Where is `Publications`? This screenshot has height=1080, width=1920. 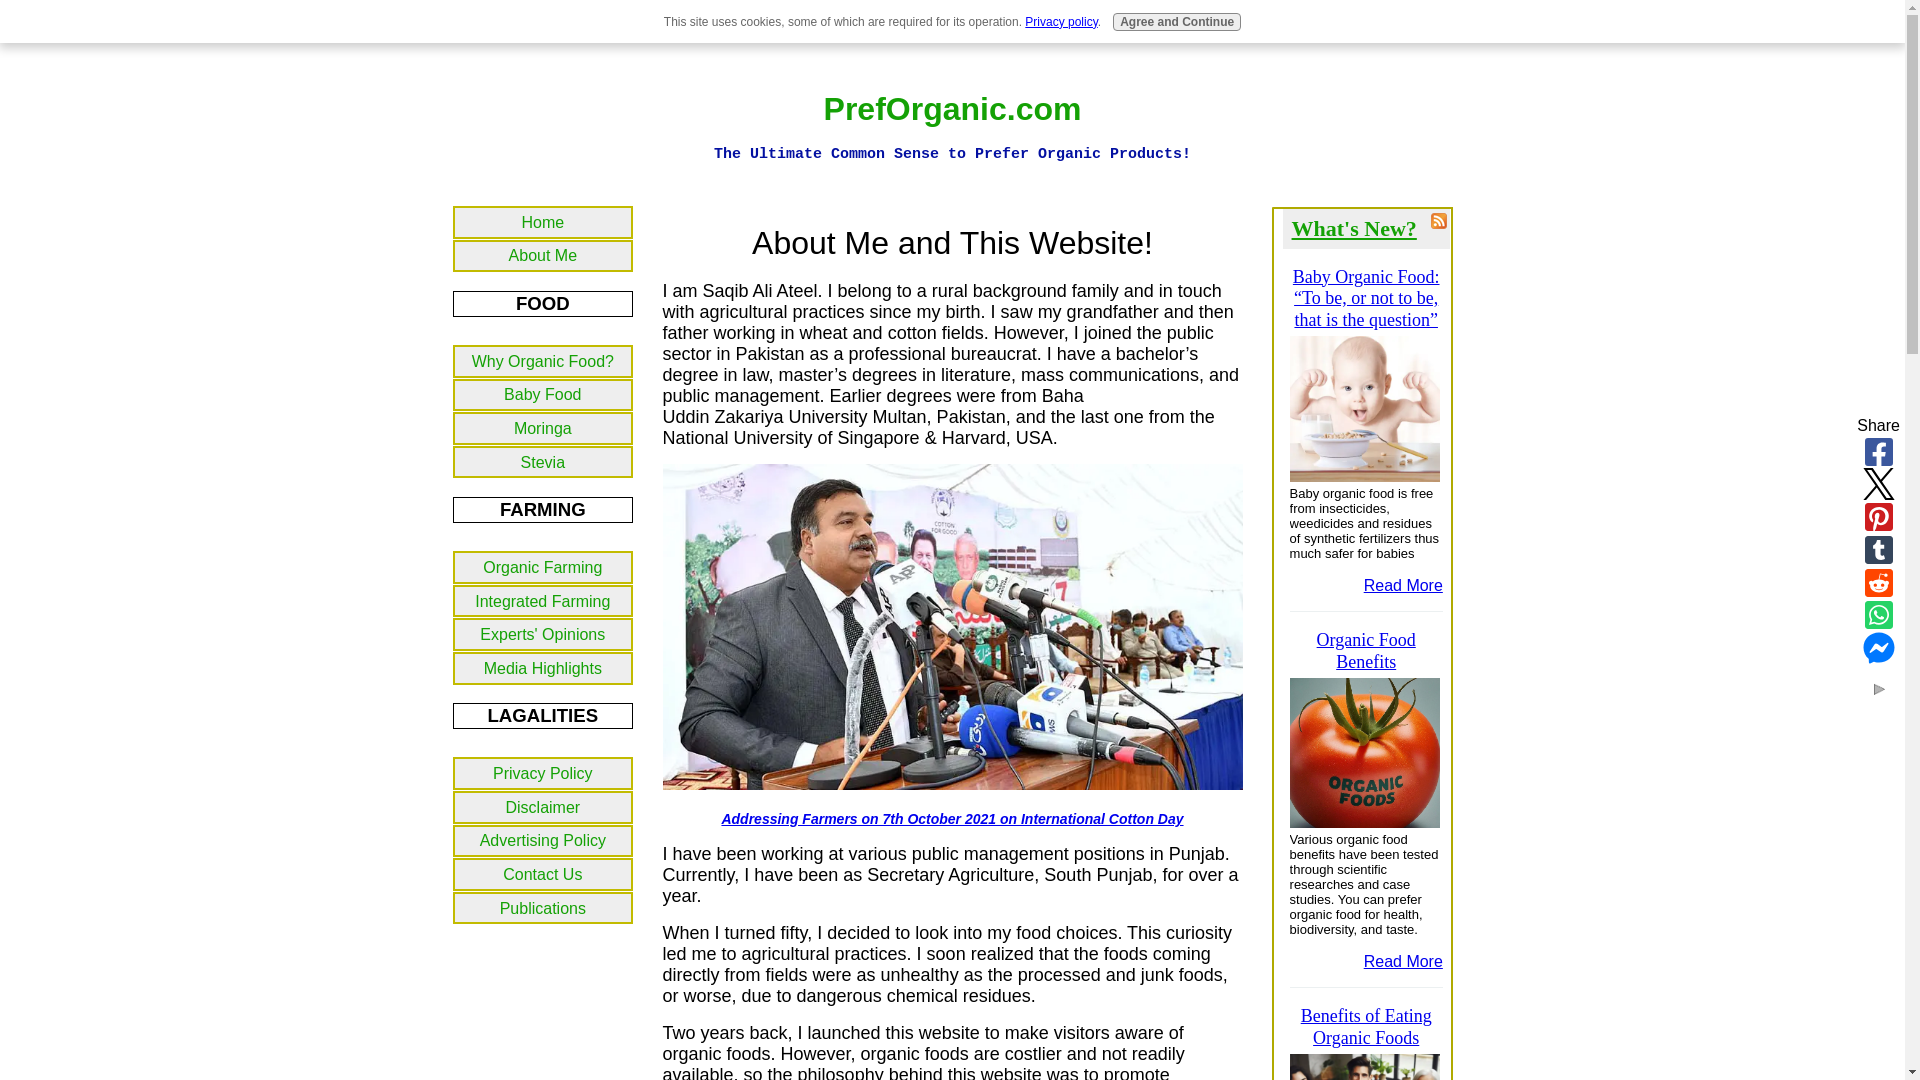
Publications is located at coordinates (542, 908).